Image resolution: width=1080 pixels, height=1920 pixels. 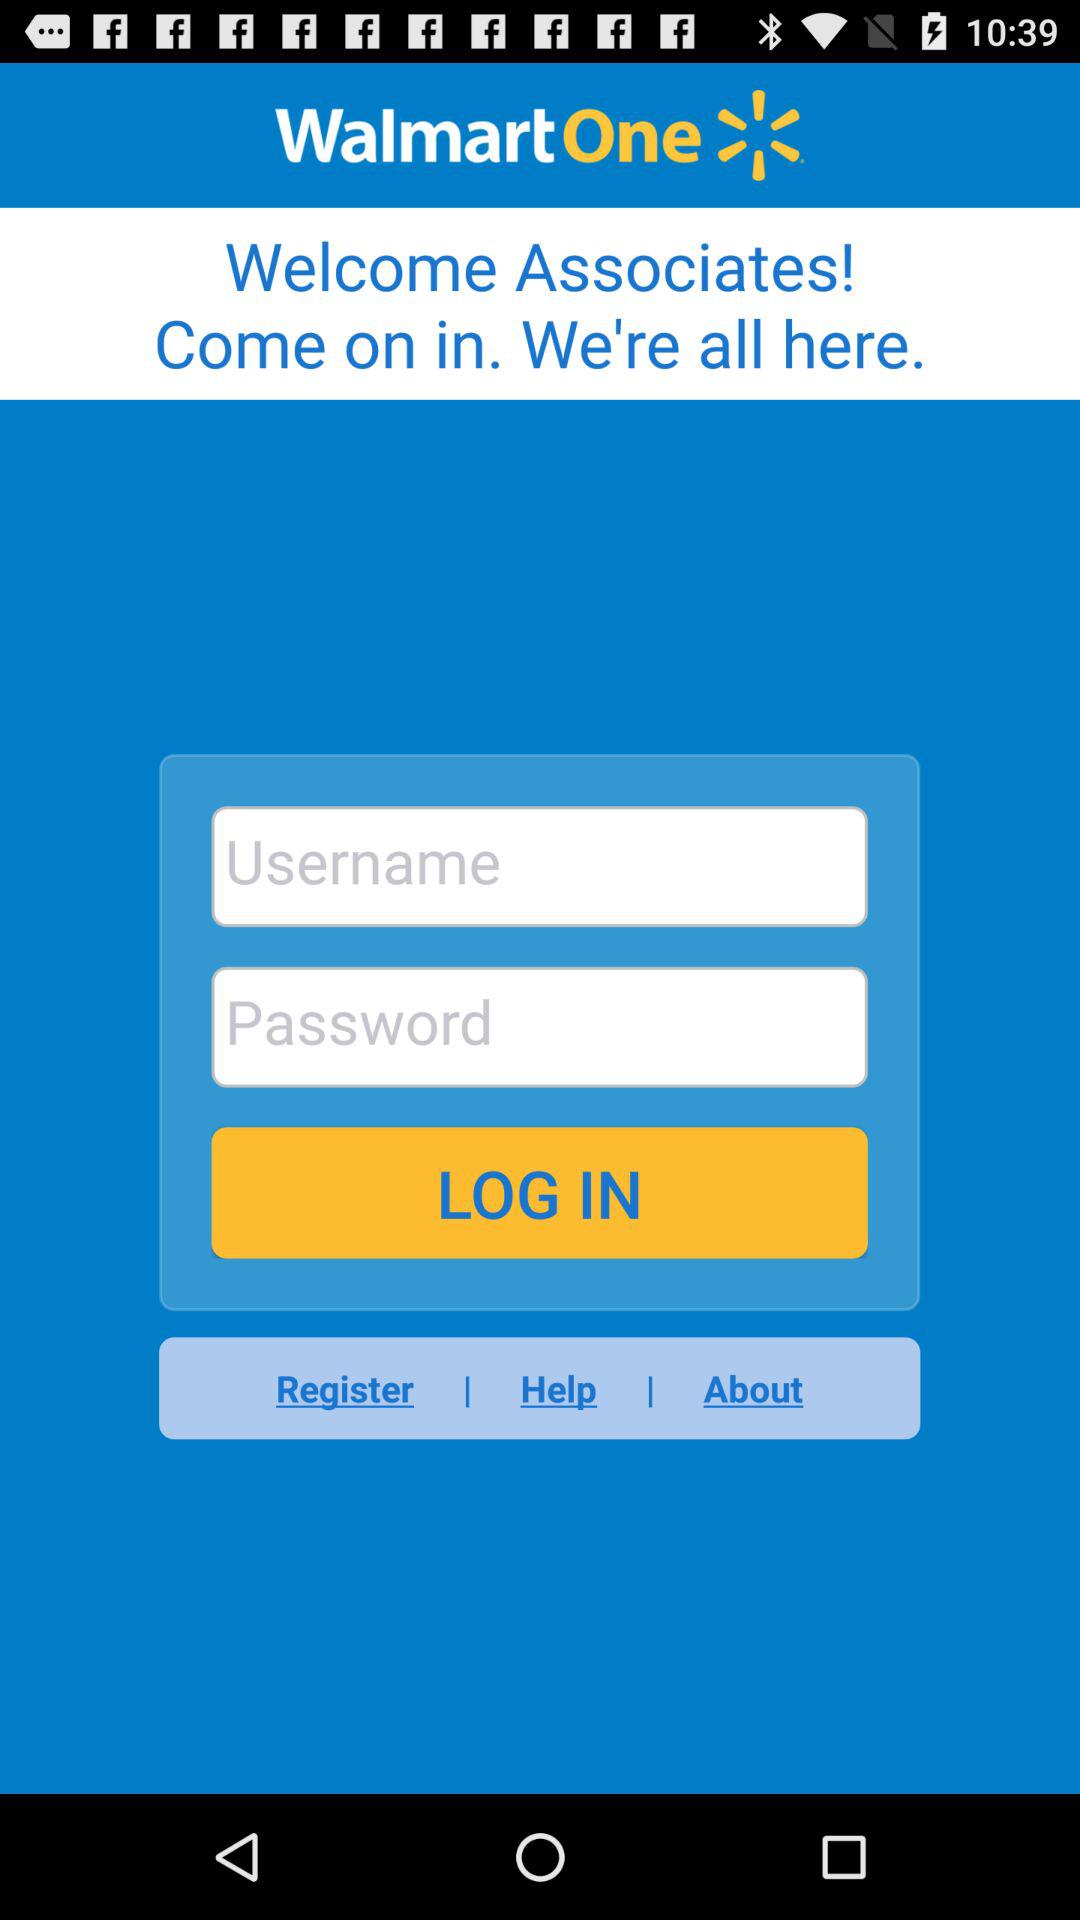 What do you see at coordinates (740, 1388) in the screenshot?
I see `tap item next to the | item` at bounding box center [740, 1388].